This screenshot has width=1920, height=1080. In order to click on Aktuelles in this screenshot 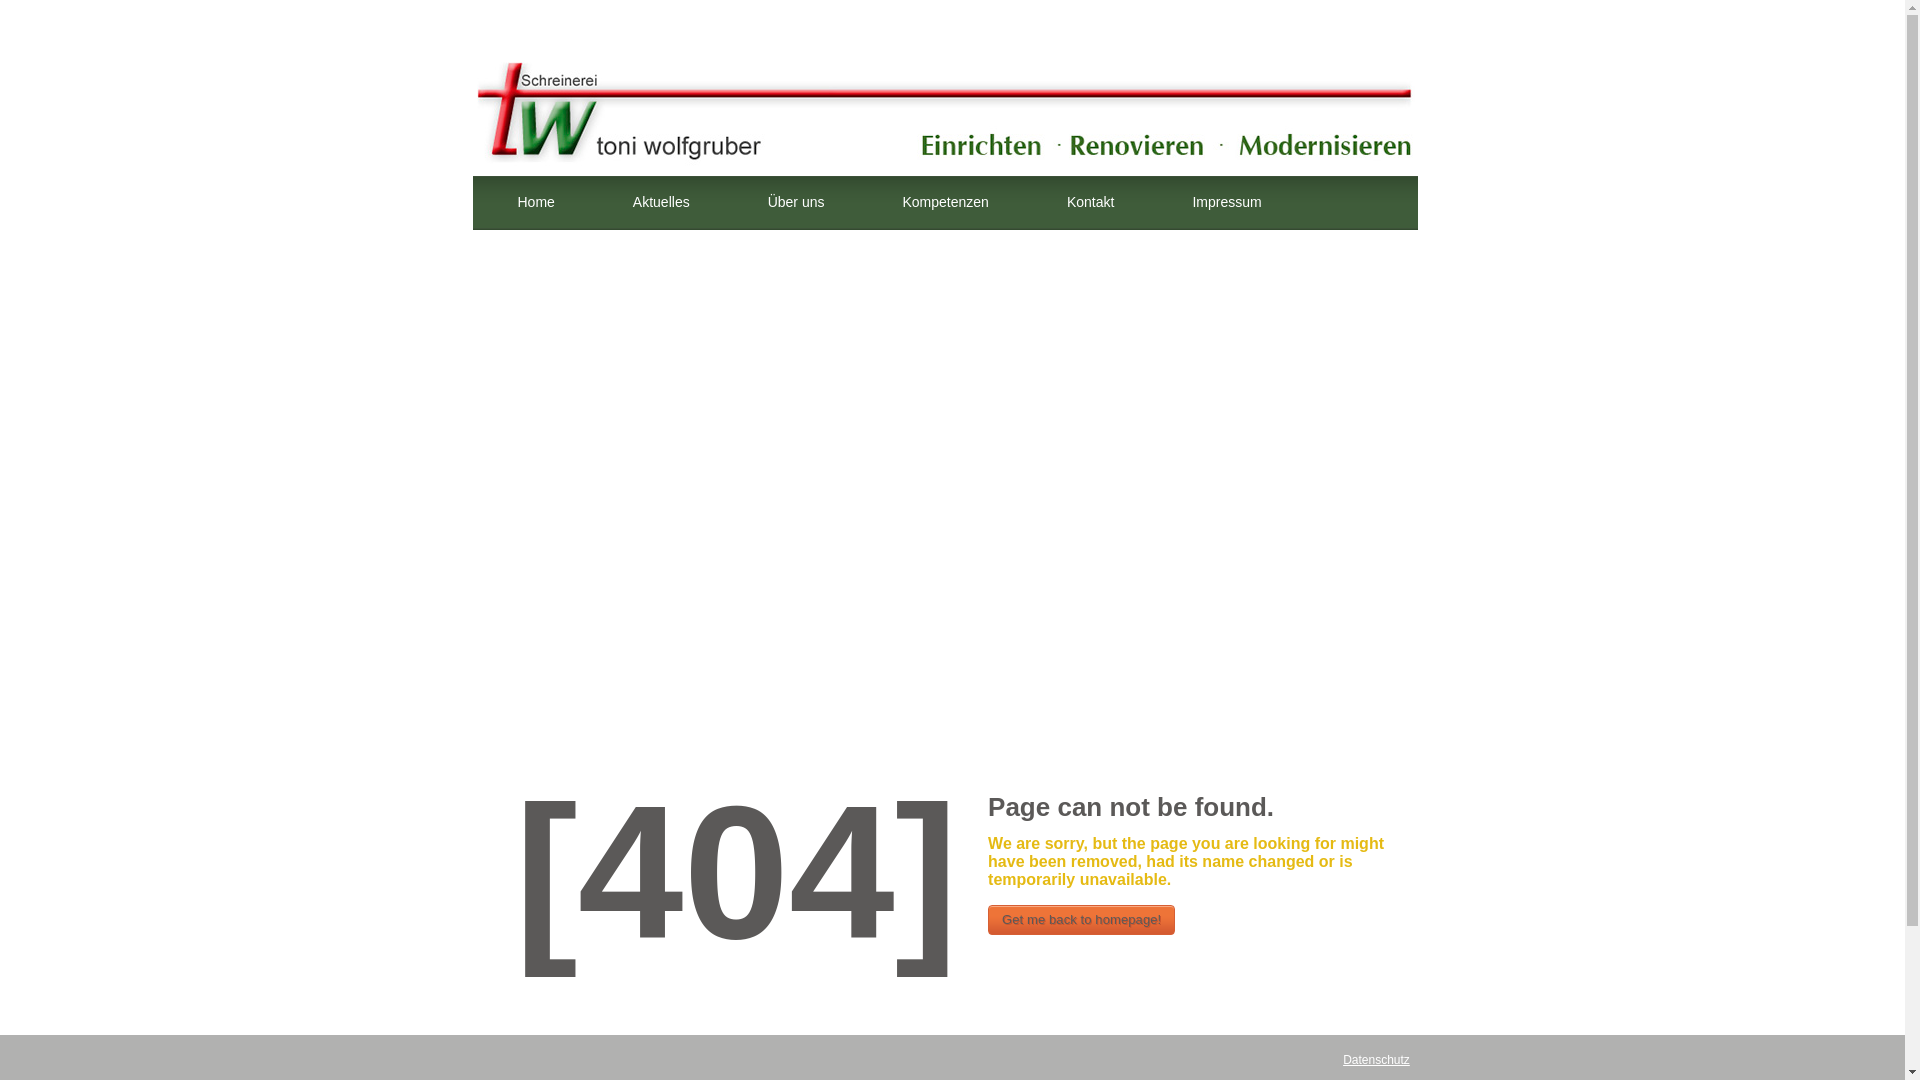, I will do `click(661, 203)`.